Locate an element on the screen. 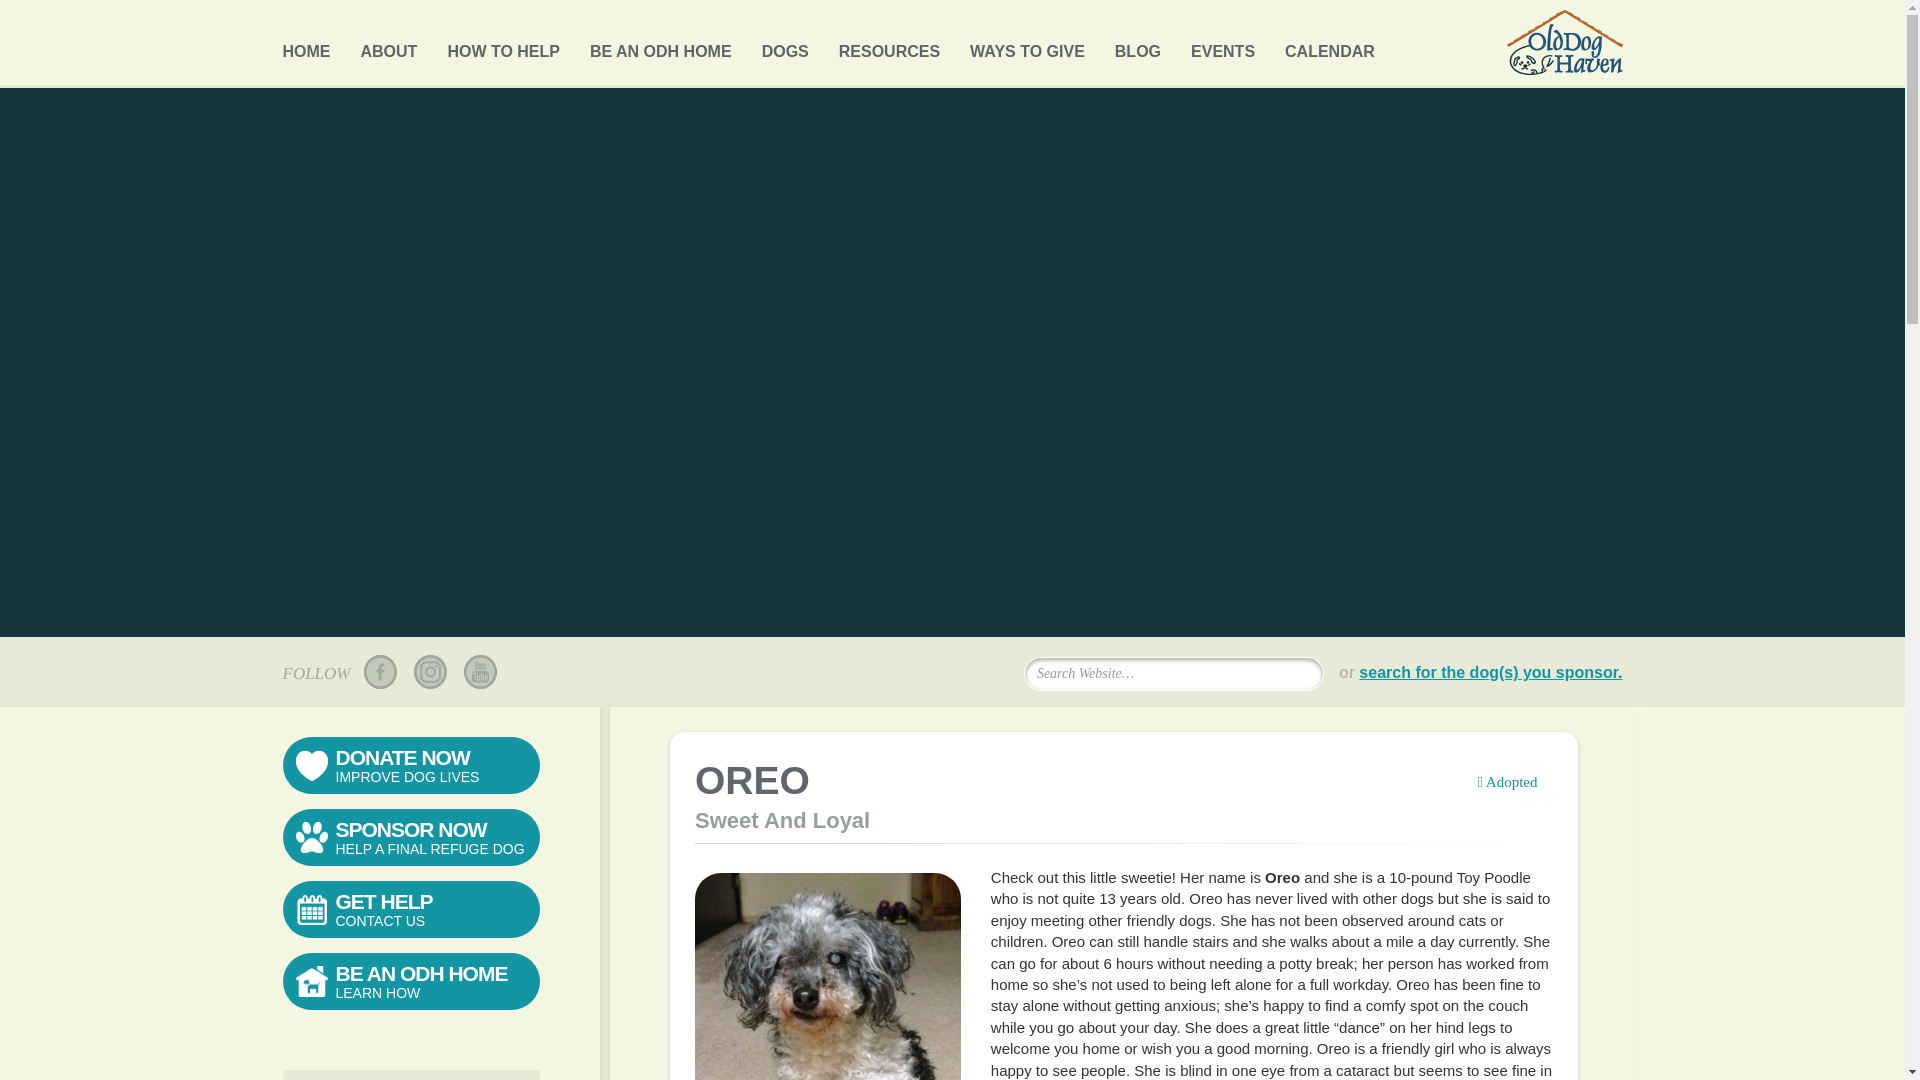  RESOURCES is located at coordinates (890, 46).